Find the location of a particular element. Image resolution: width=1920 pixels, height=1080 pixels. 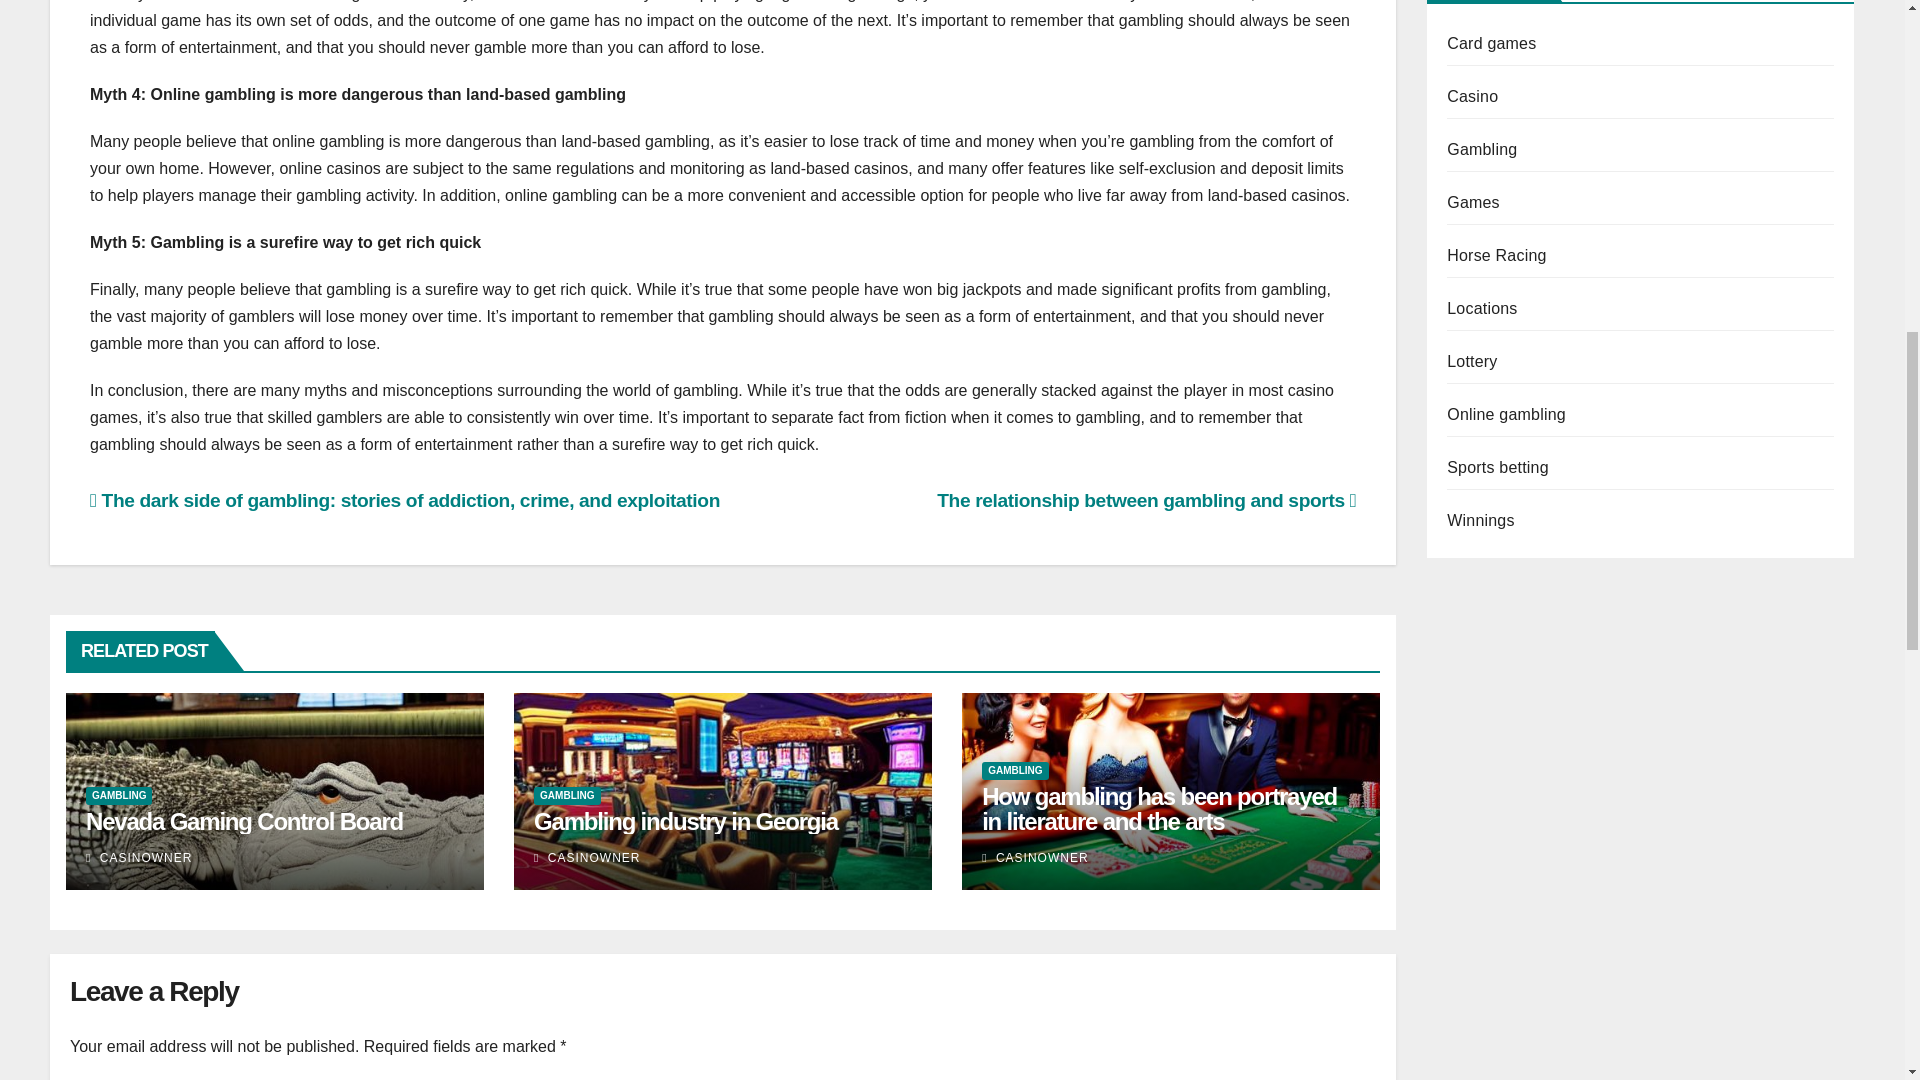

How gambling has been portrayed in literature and the arts is located at coordinates (1158, 808).